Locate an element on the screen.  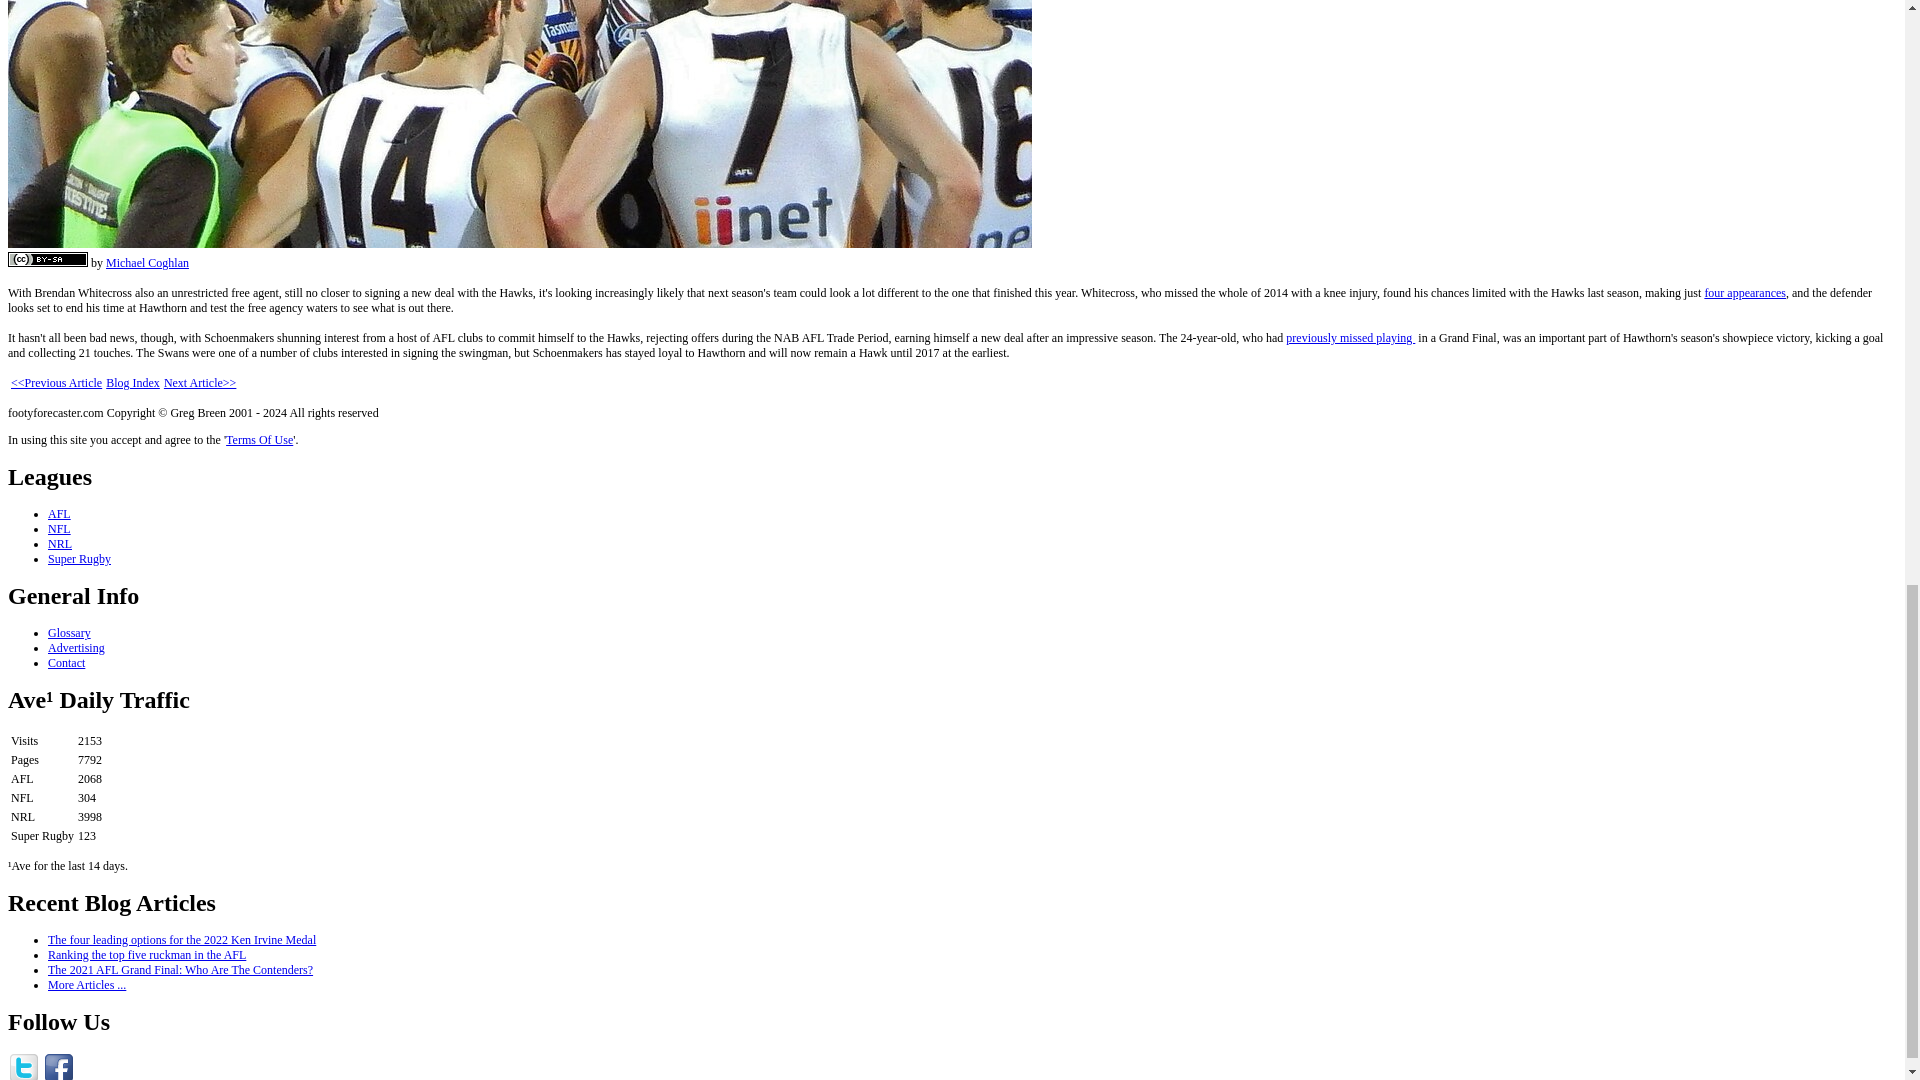
The four leading options for the 2022 Ken Irvine Medal is located at coordinates (182, 940).